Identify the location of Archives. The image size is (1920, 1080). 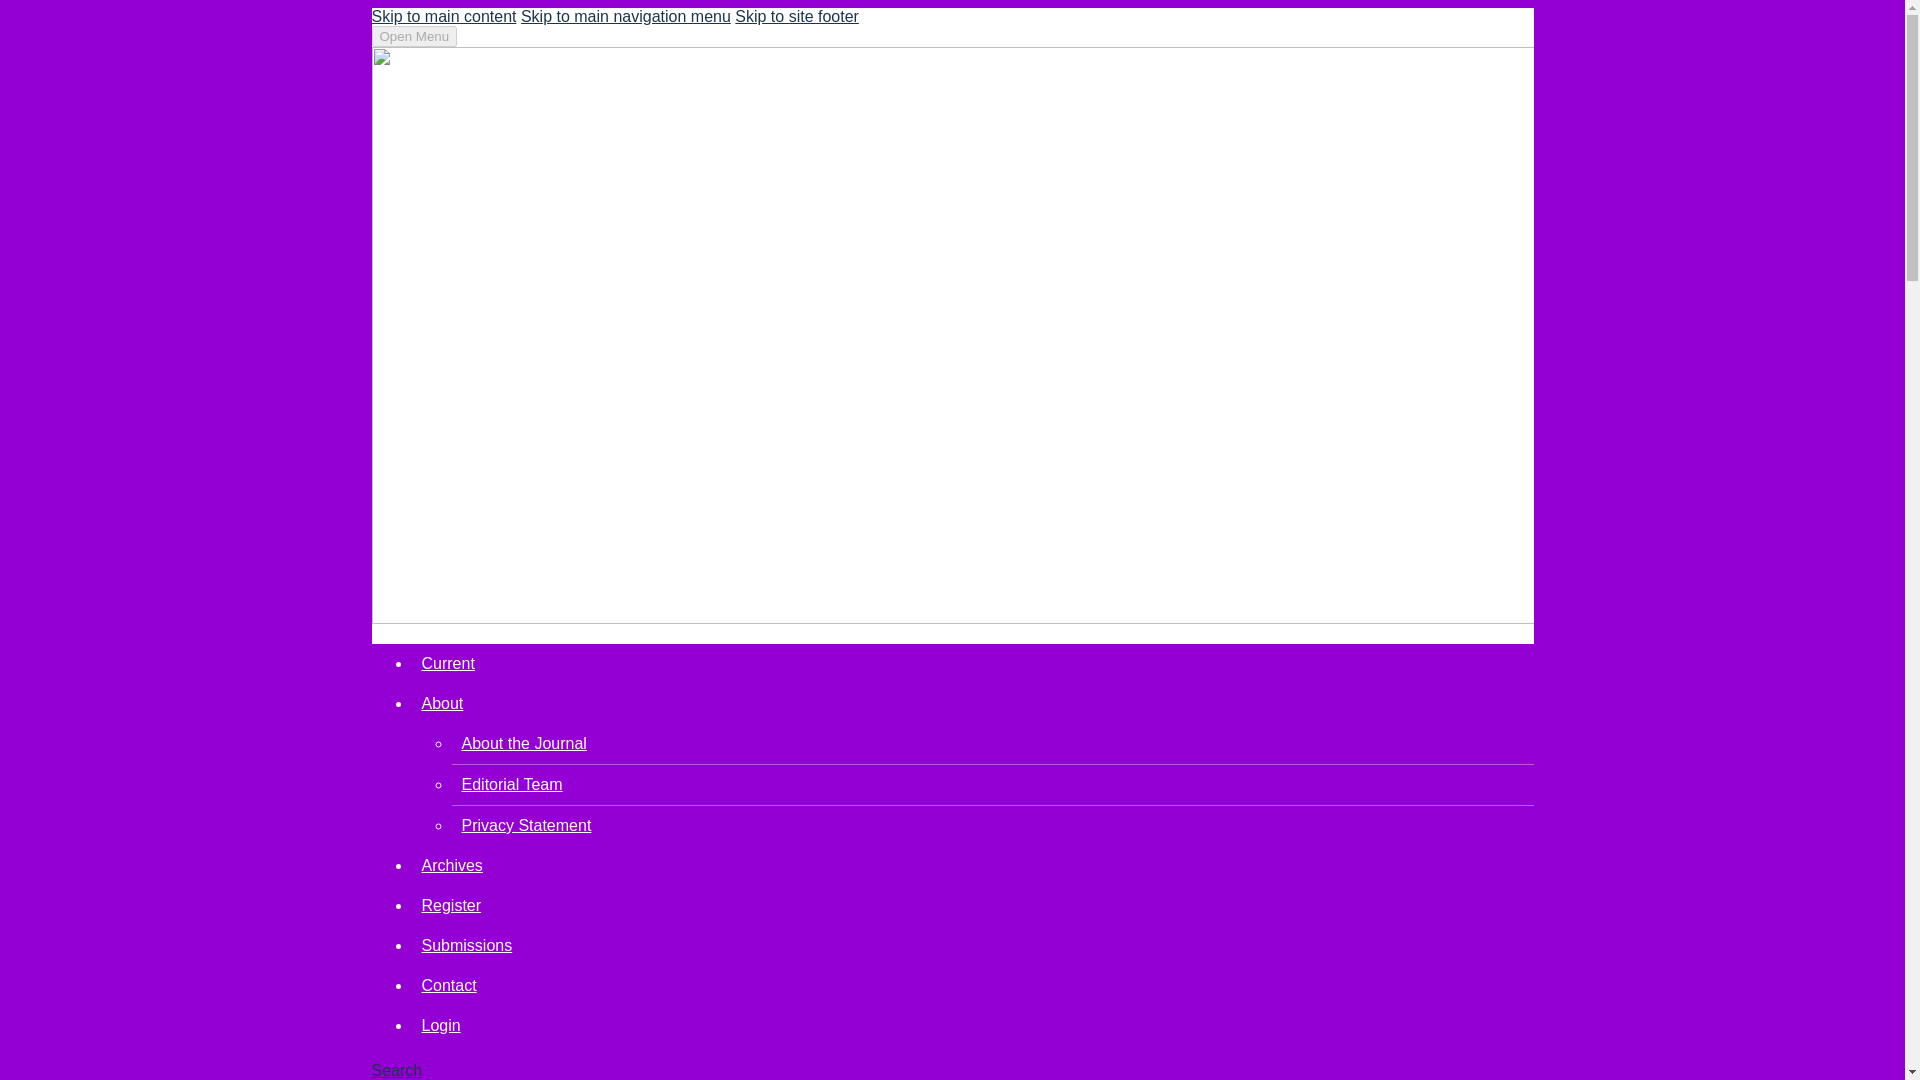
(452, 865).